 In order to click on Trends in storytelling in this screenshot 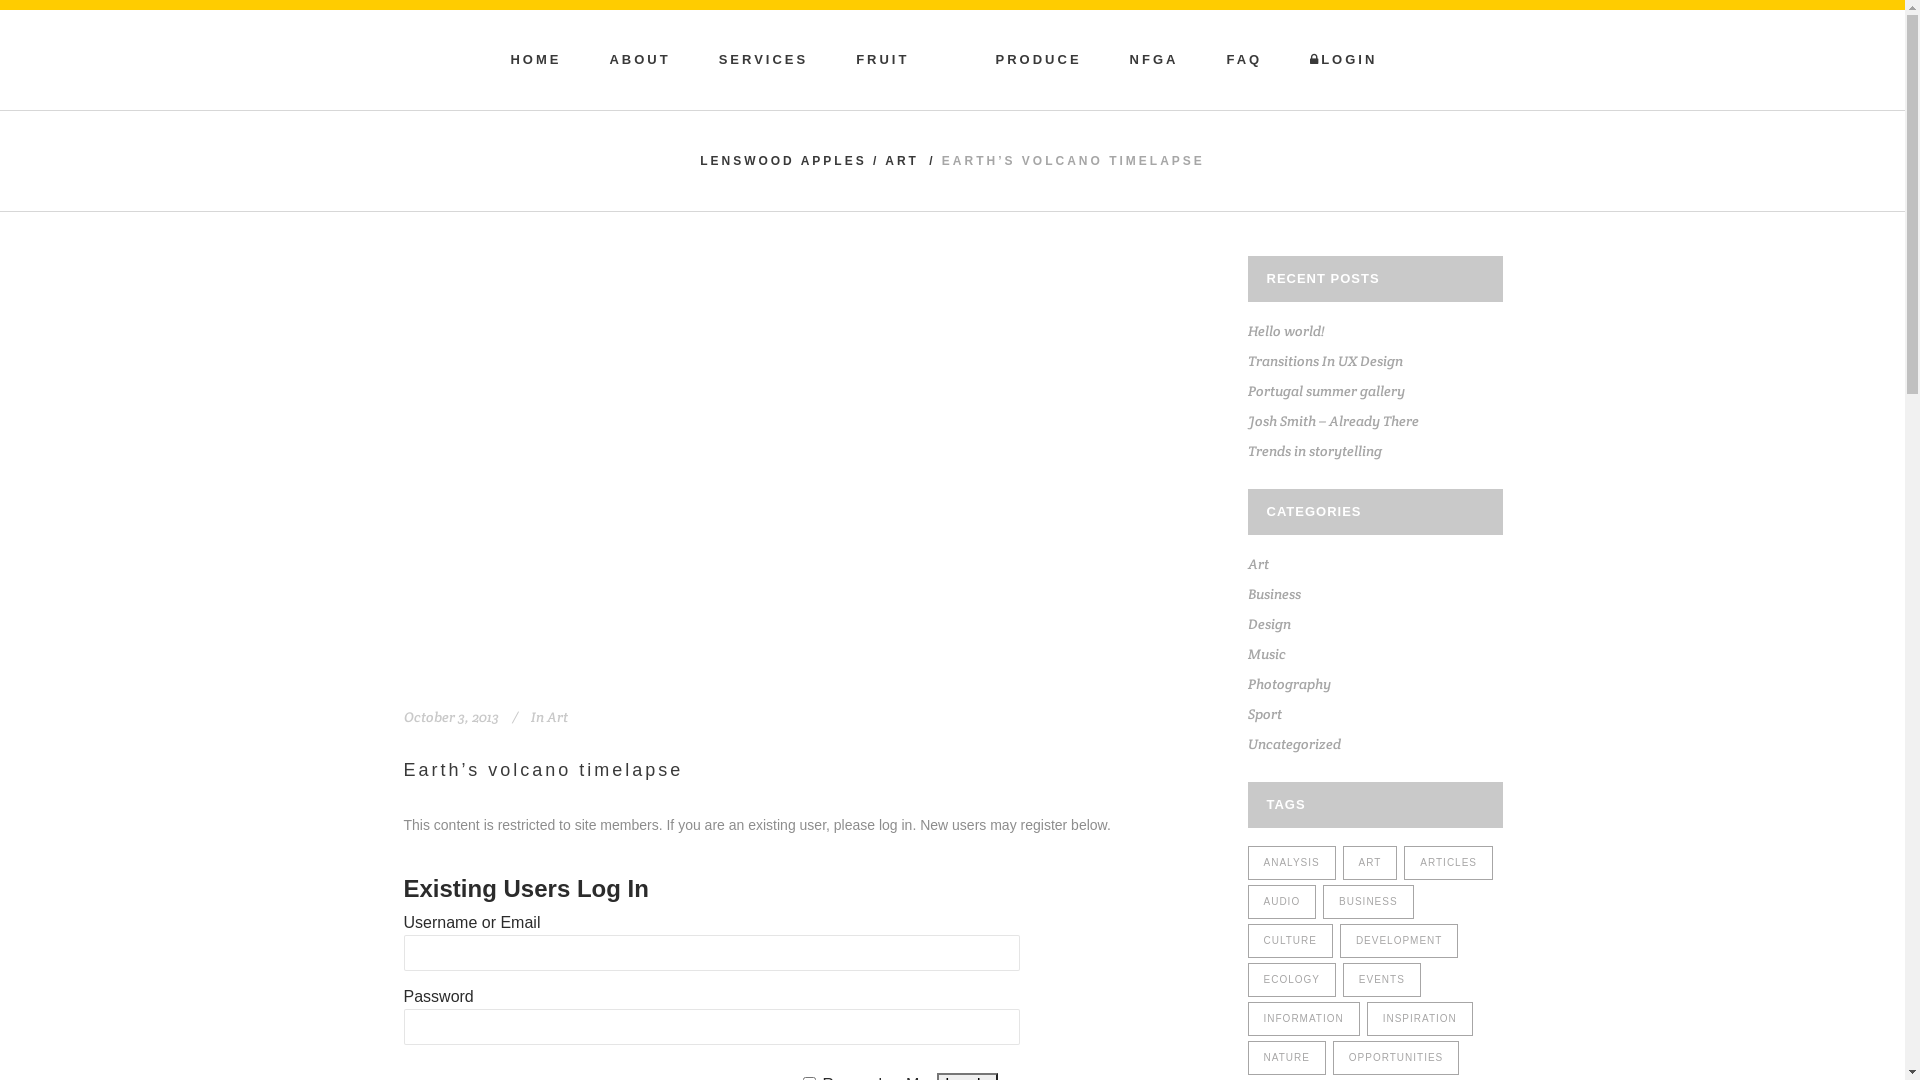, I will do `click(1315, 451)`.